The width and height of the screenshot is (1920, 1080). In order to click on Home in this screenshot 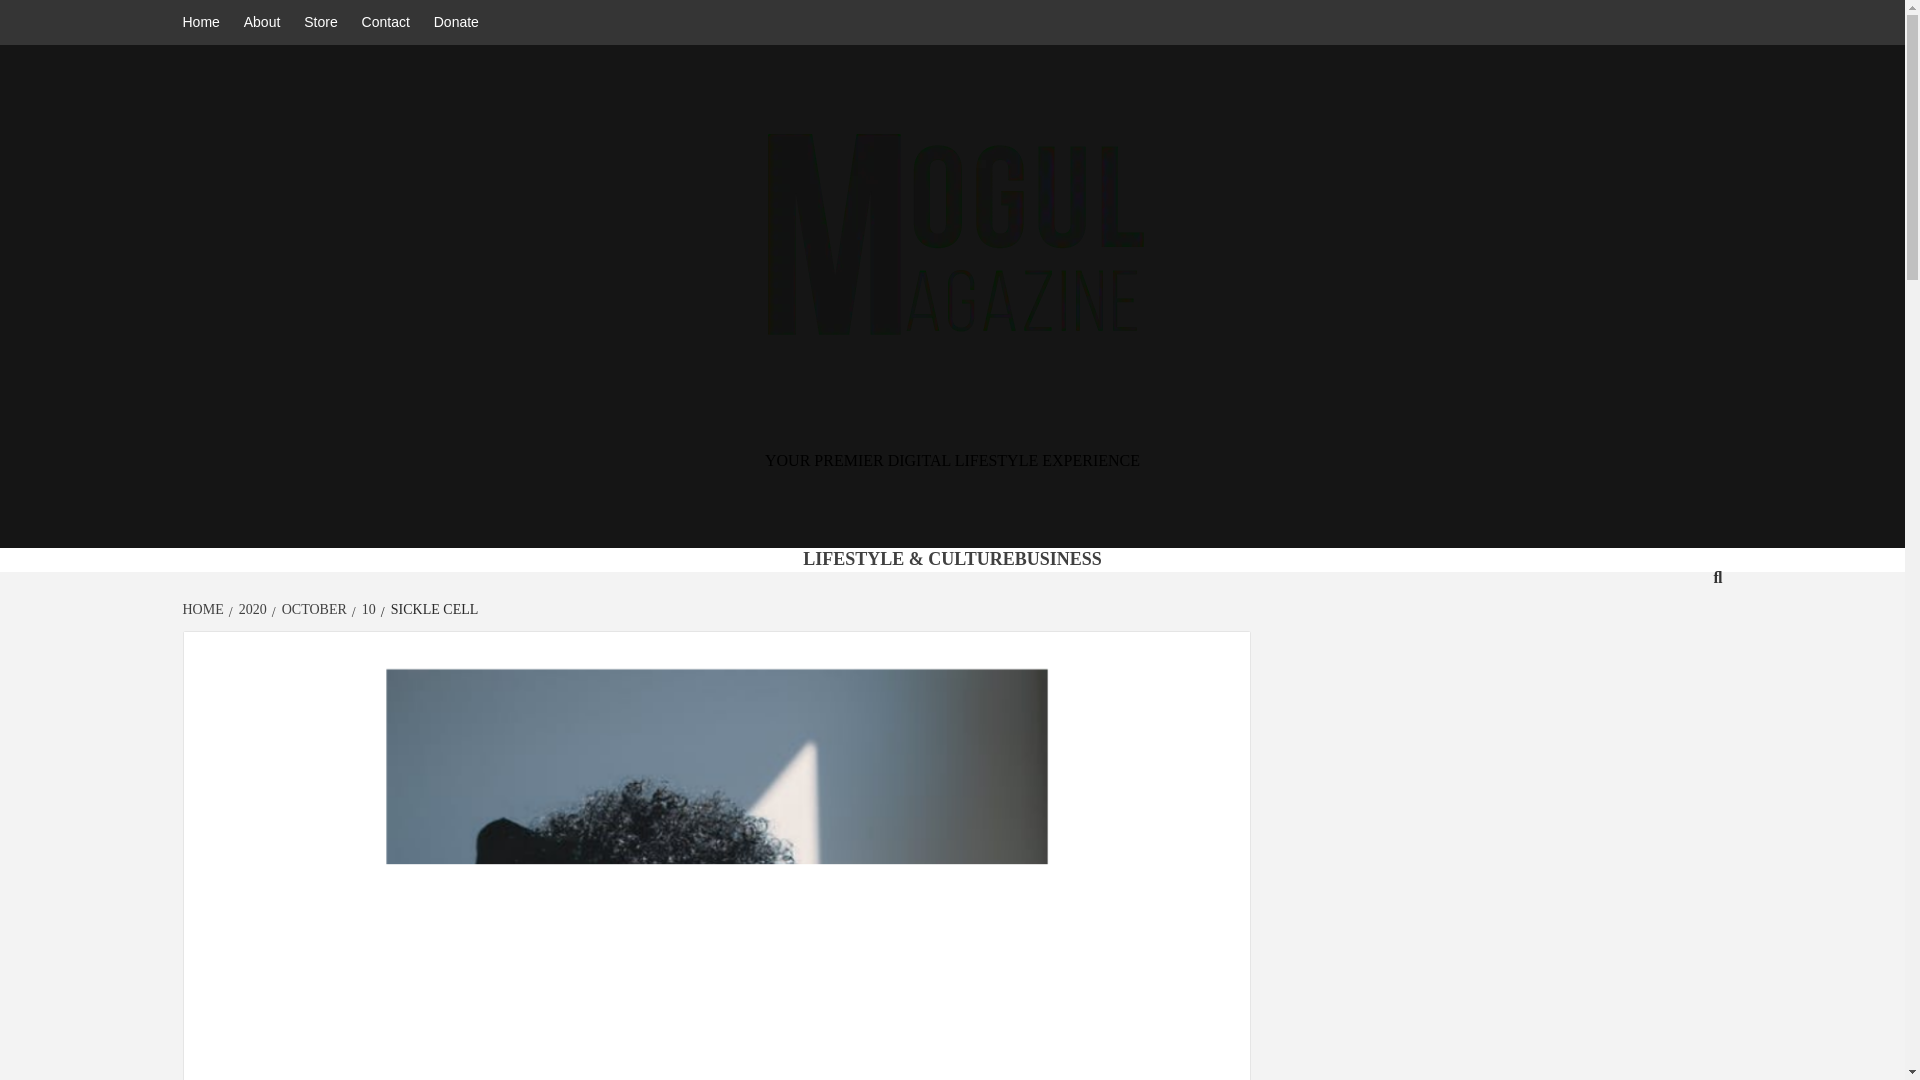, I will do `click(205, 22)`.